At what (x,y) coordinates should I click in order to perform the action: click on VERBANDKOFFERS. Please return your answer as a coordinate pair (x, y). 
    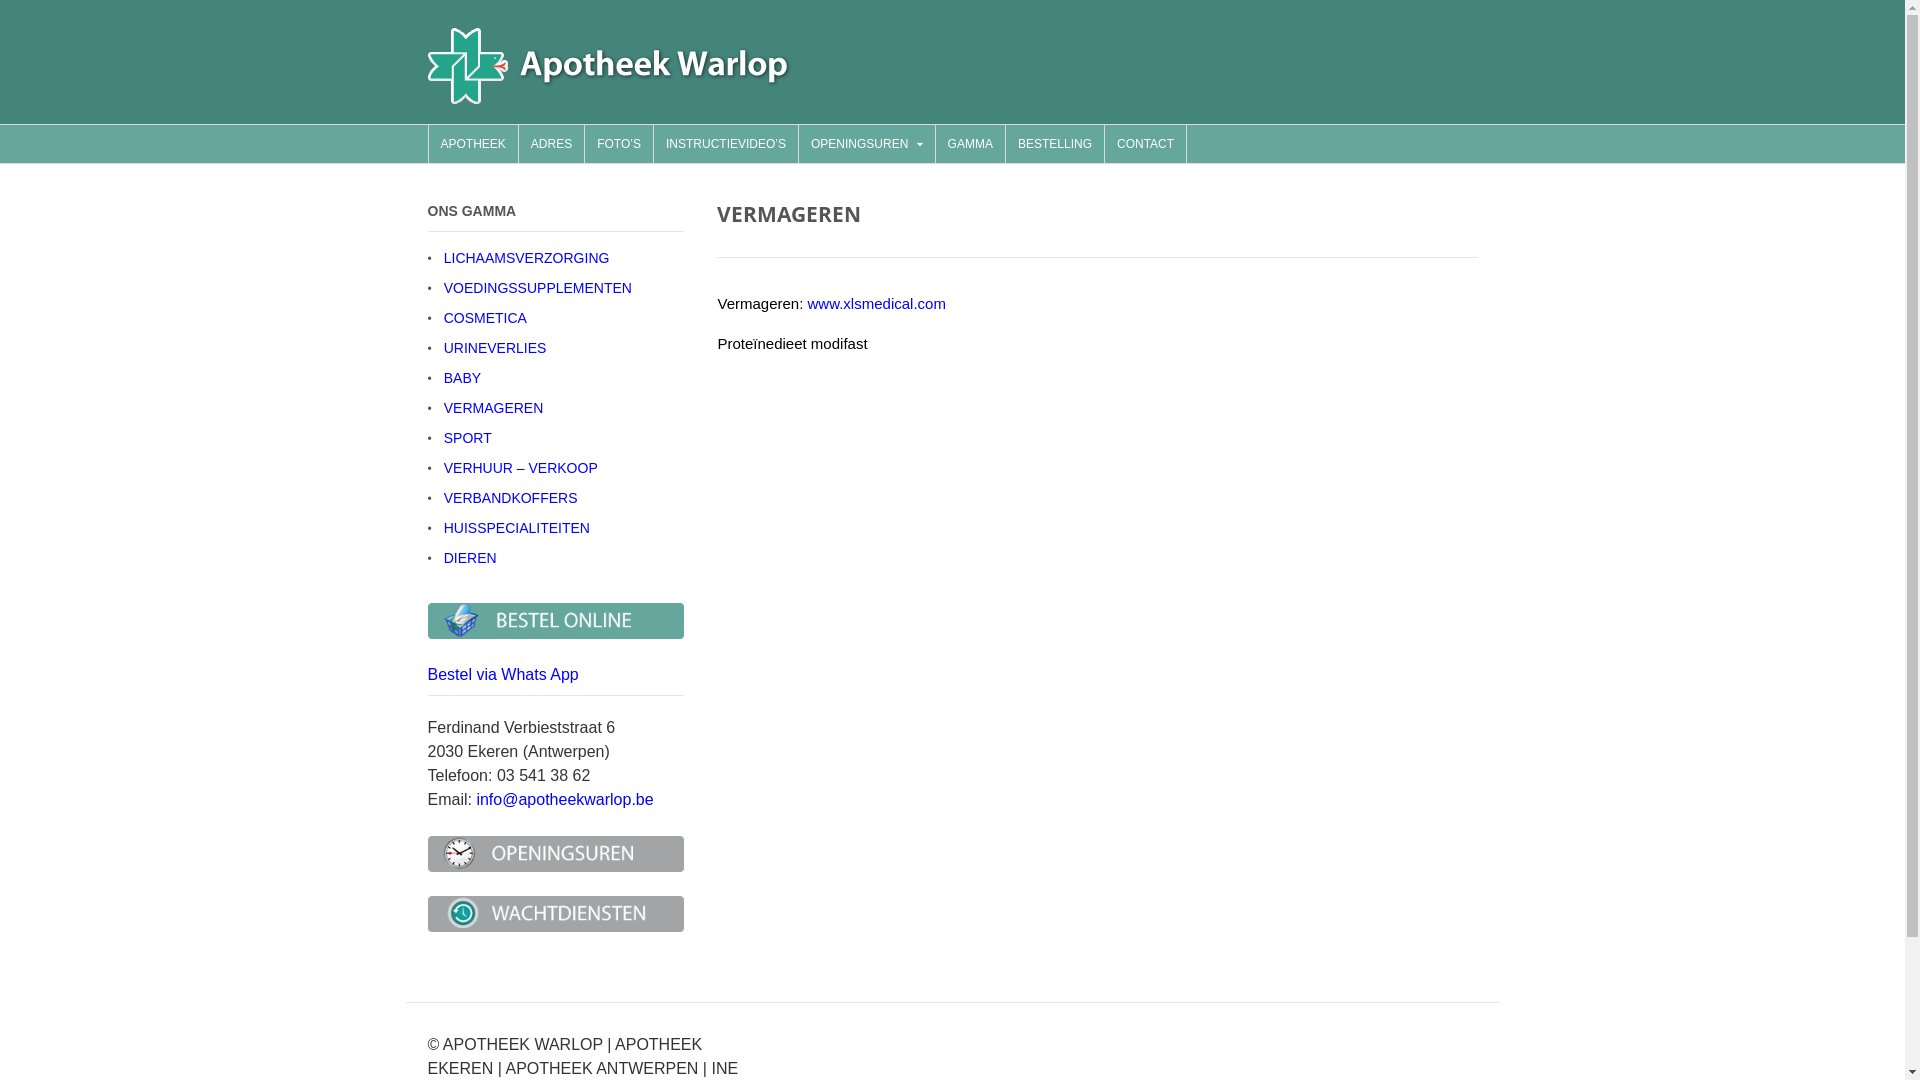
    Looking at the image, I should click on (511, 498).